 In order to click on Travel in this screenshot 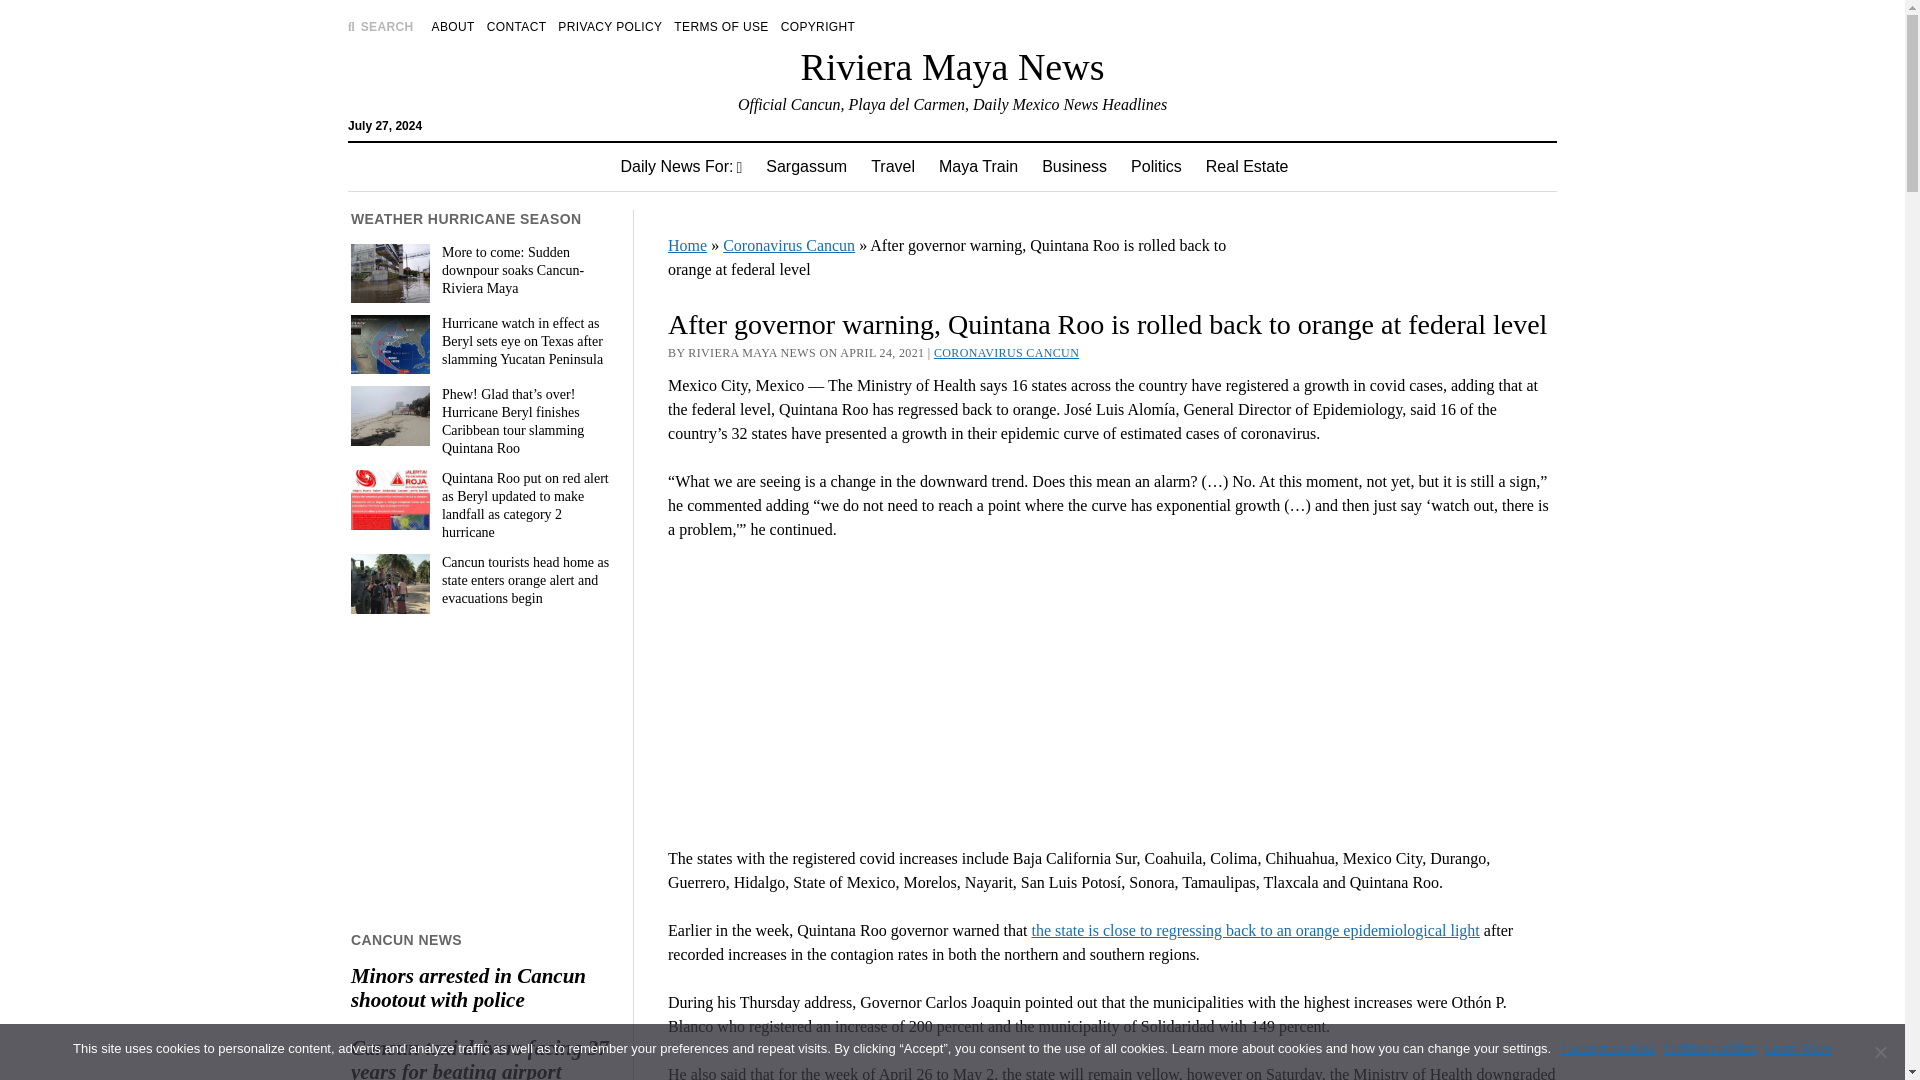, I will do `click(892, 166)`.